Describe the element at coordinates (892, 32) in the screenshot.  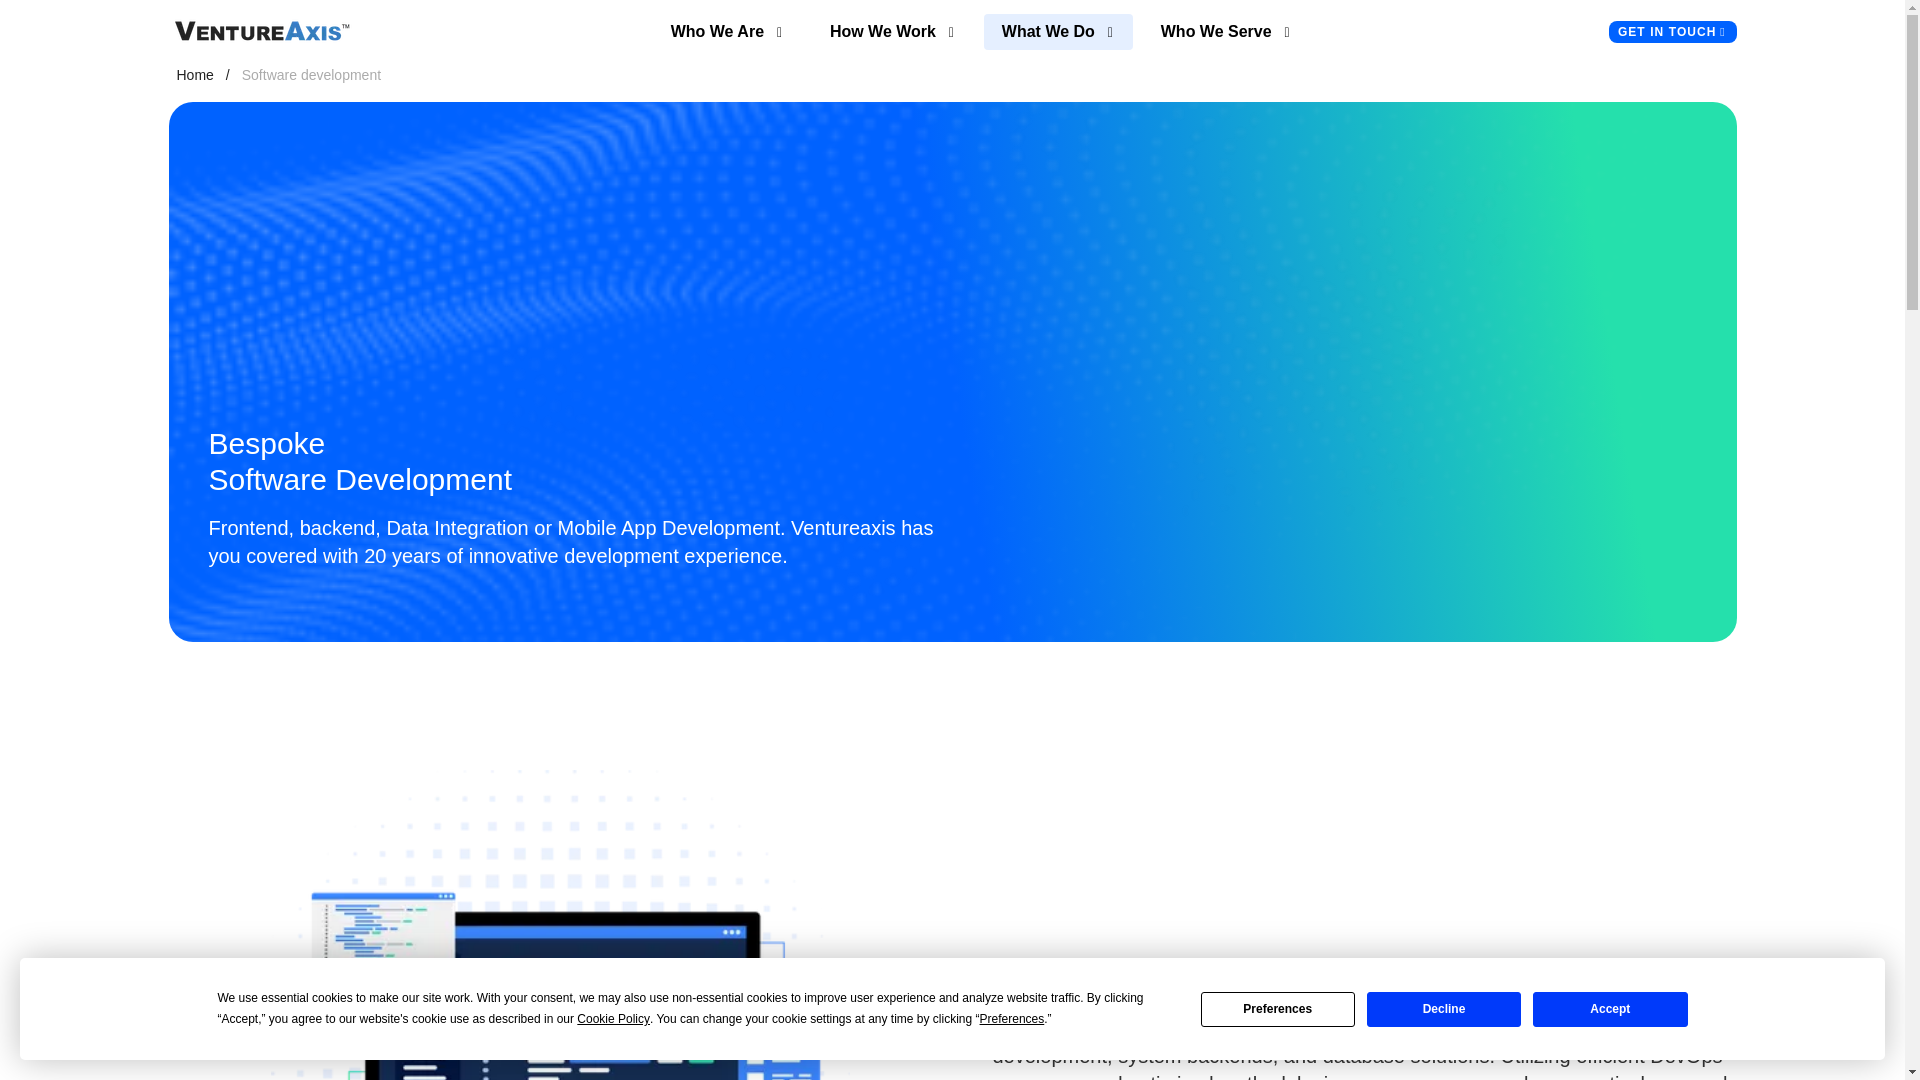
I see `How We Work` at that location.